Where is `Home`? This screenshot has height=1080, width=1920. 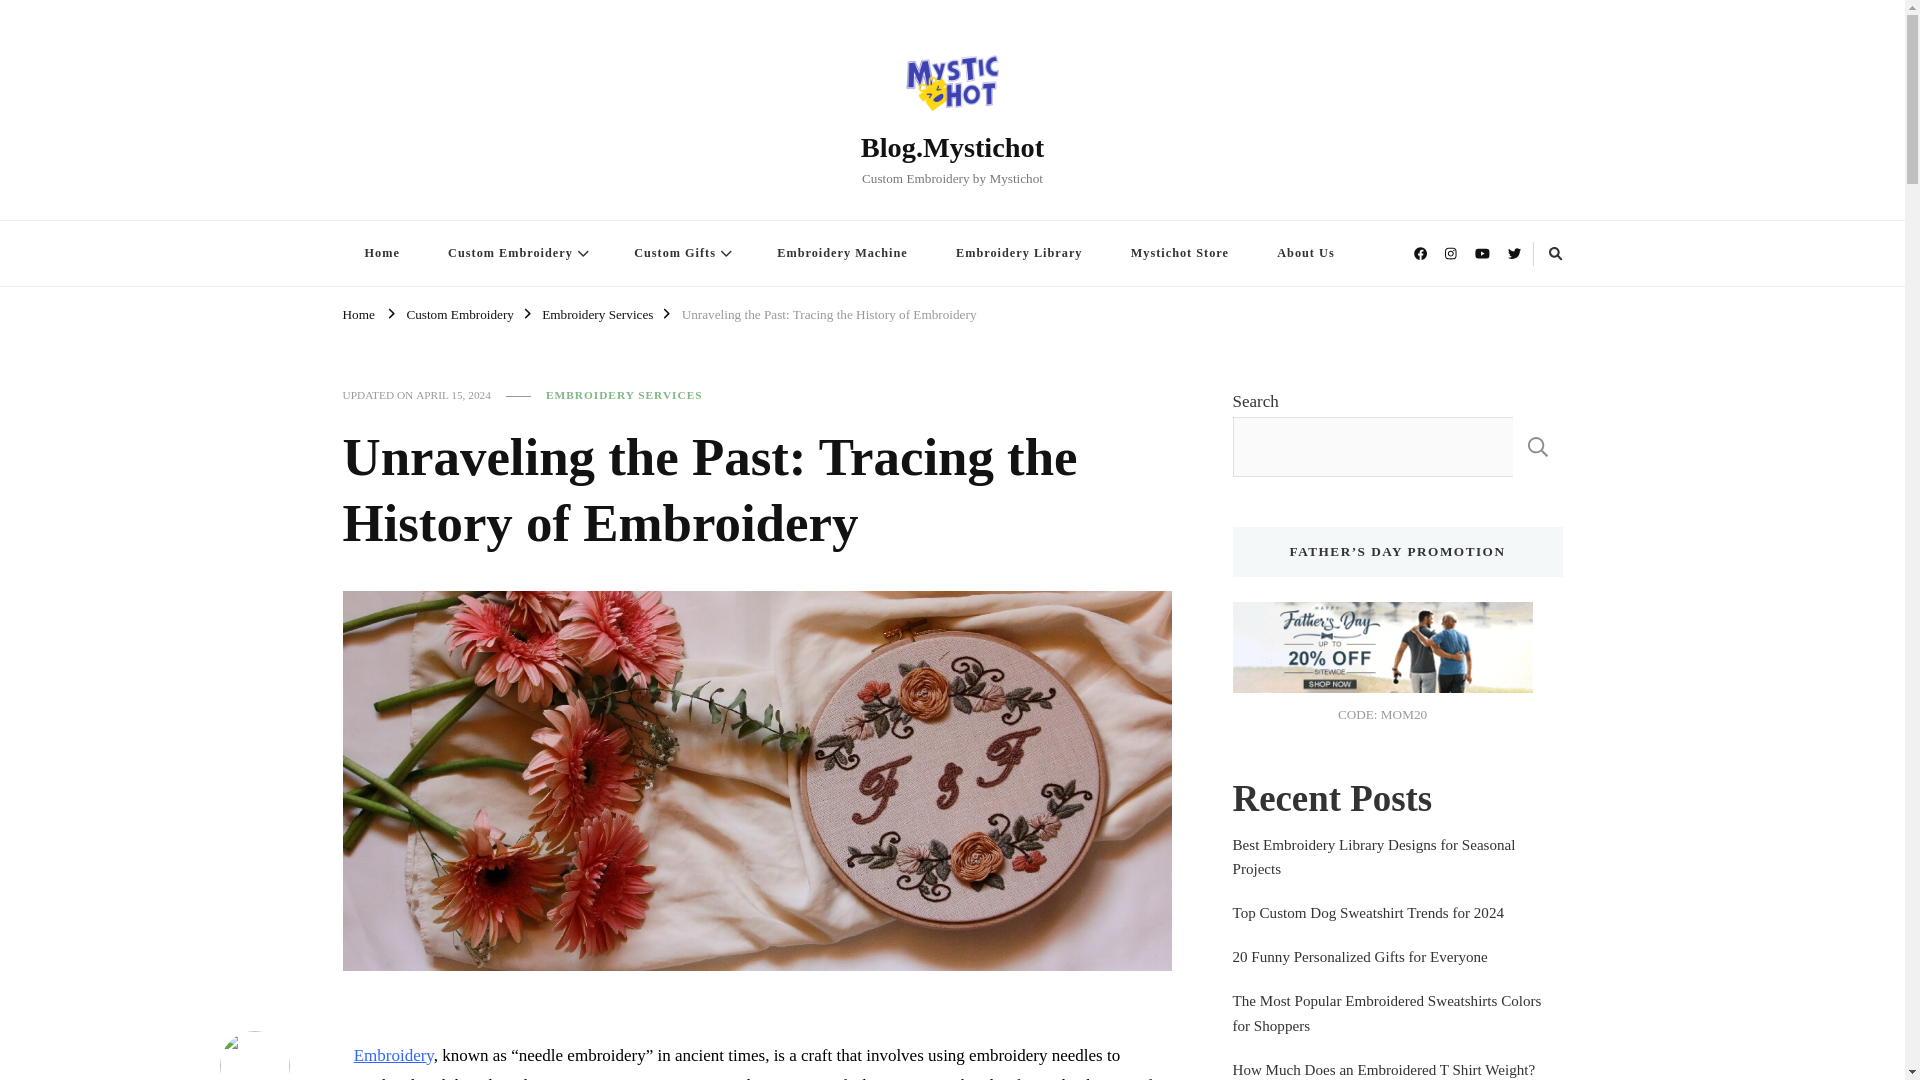
Home is located at coordinates (380, 254).